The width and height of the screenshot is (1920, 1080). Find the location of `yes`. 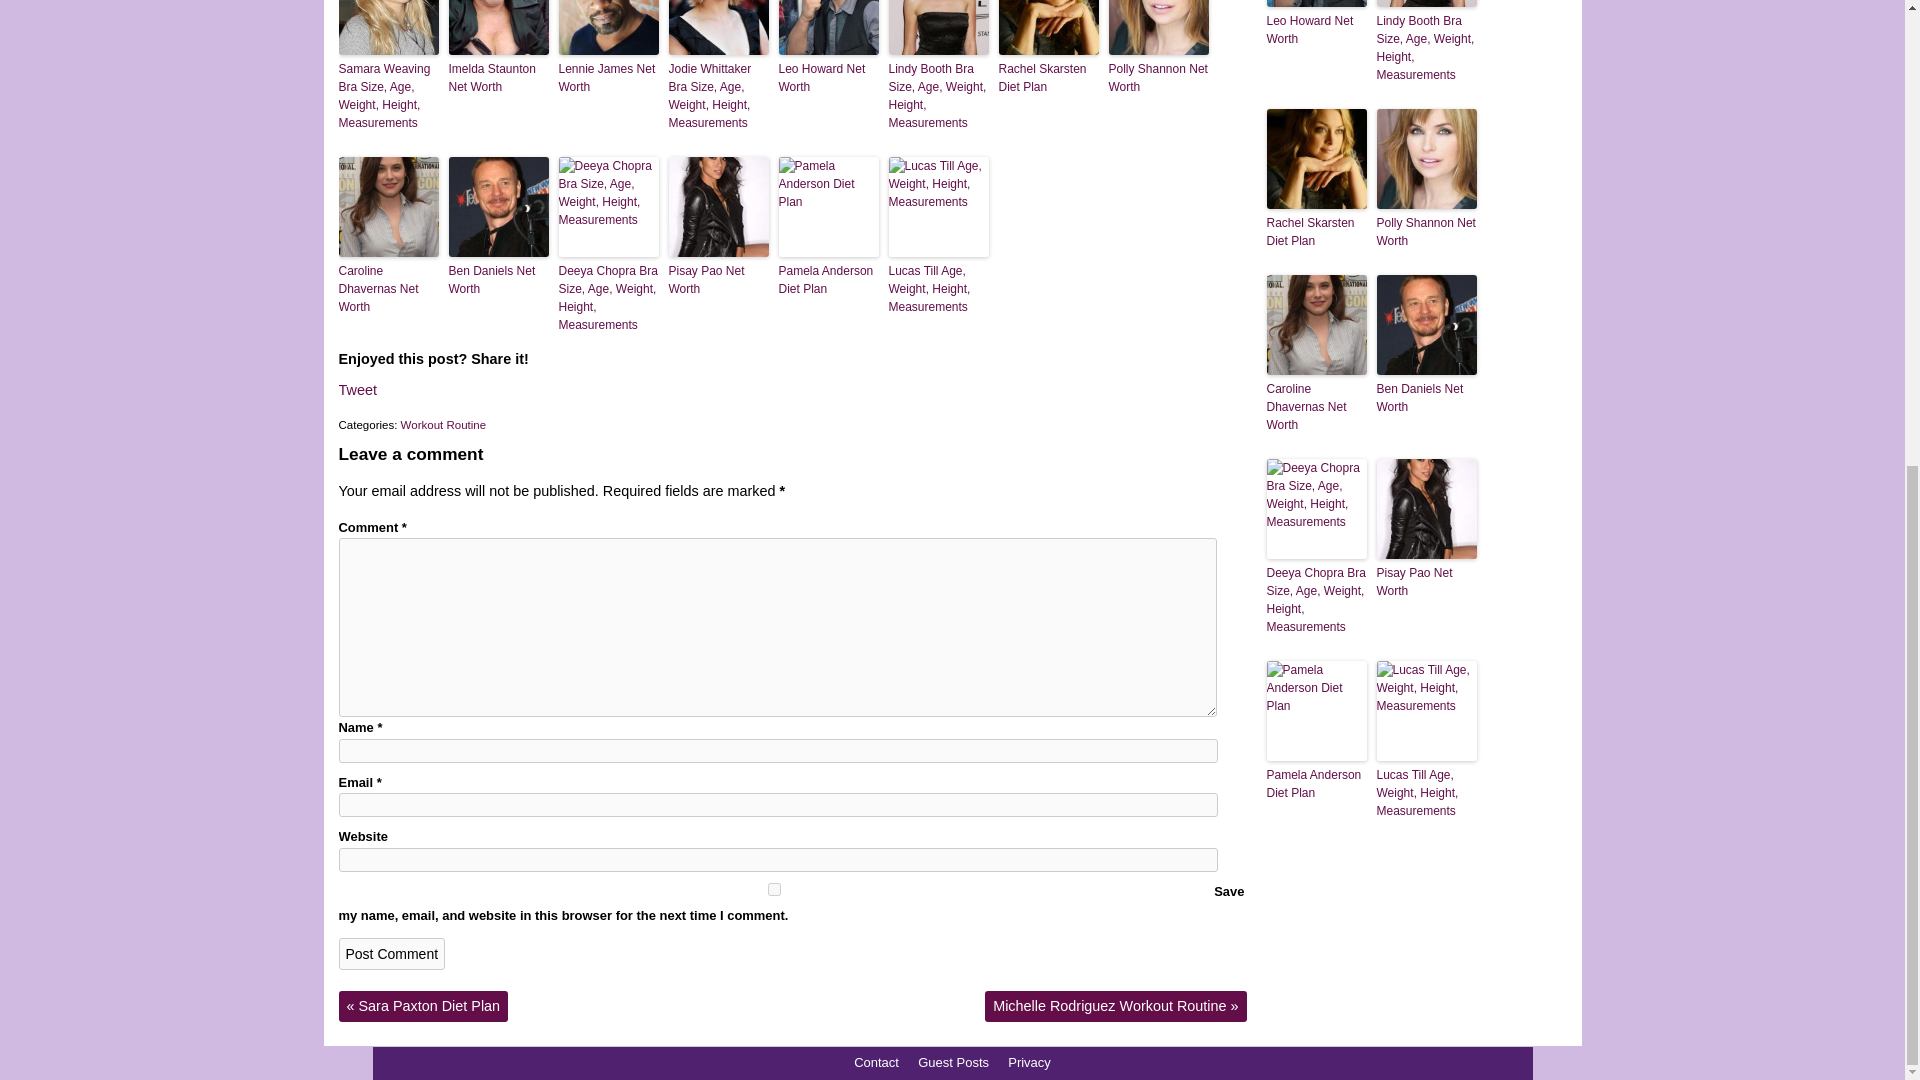

yes is located at coordinates (773, 890).